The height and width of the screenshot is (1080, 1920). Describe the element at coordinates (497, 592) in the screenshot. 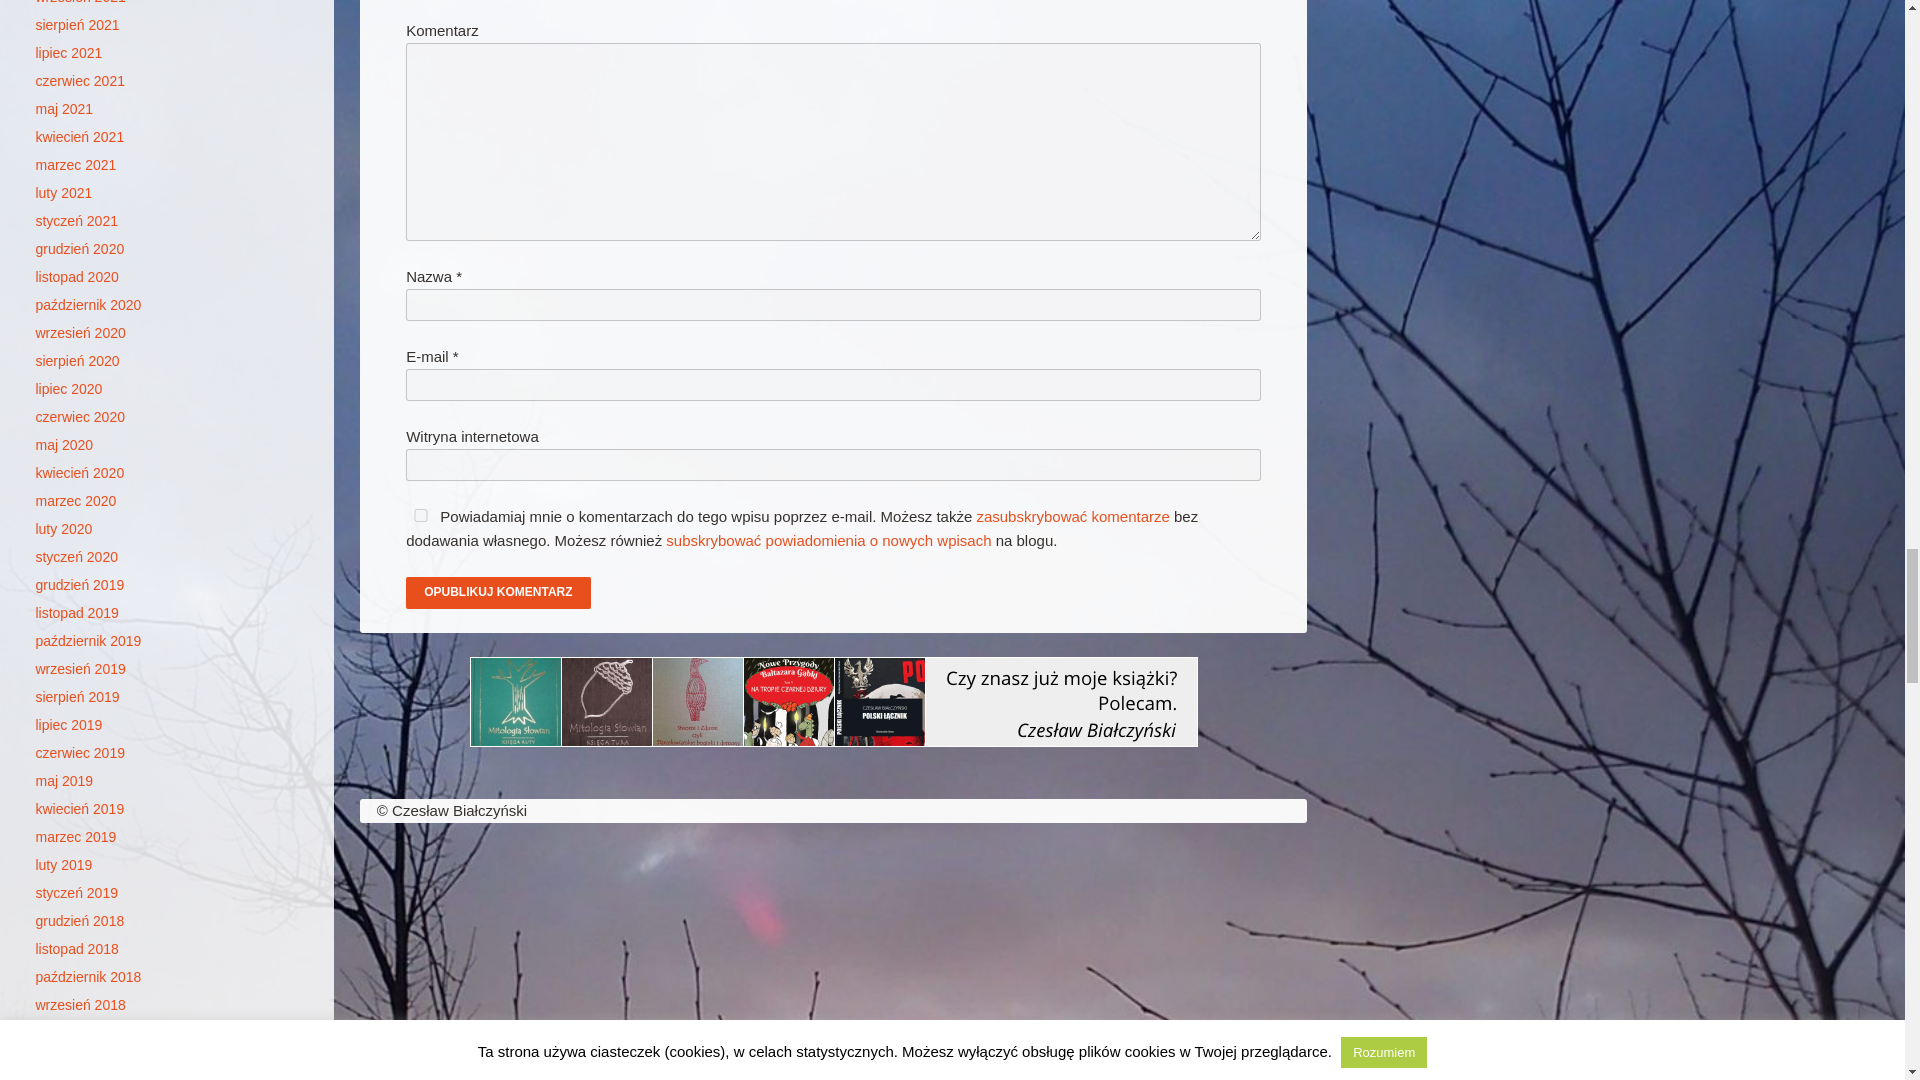

I see `Opublikuj komentarz` at that location.